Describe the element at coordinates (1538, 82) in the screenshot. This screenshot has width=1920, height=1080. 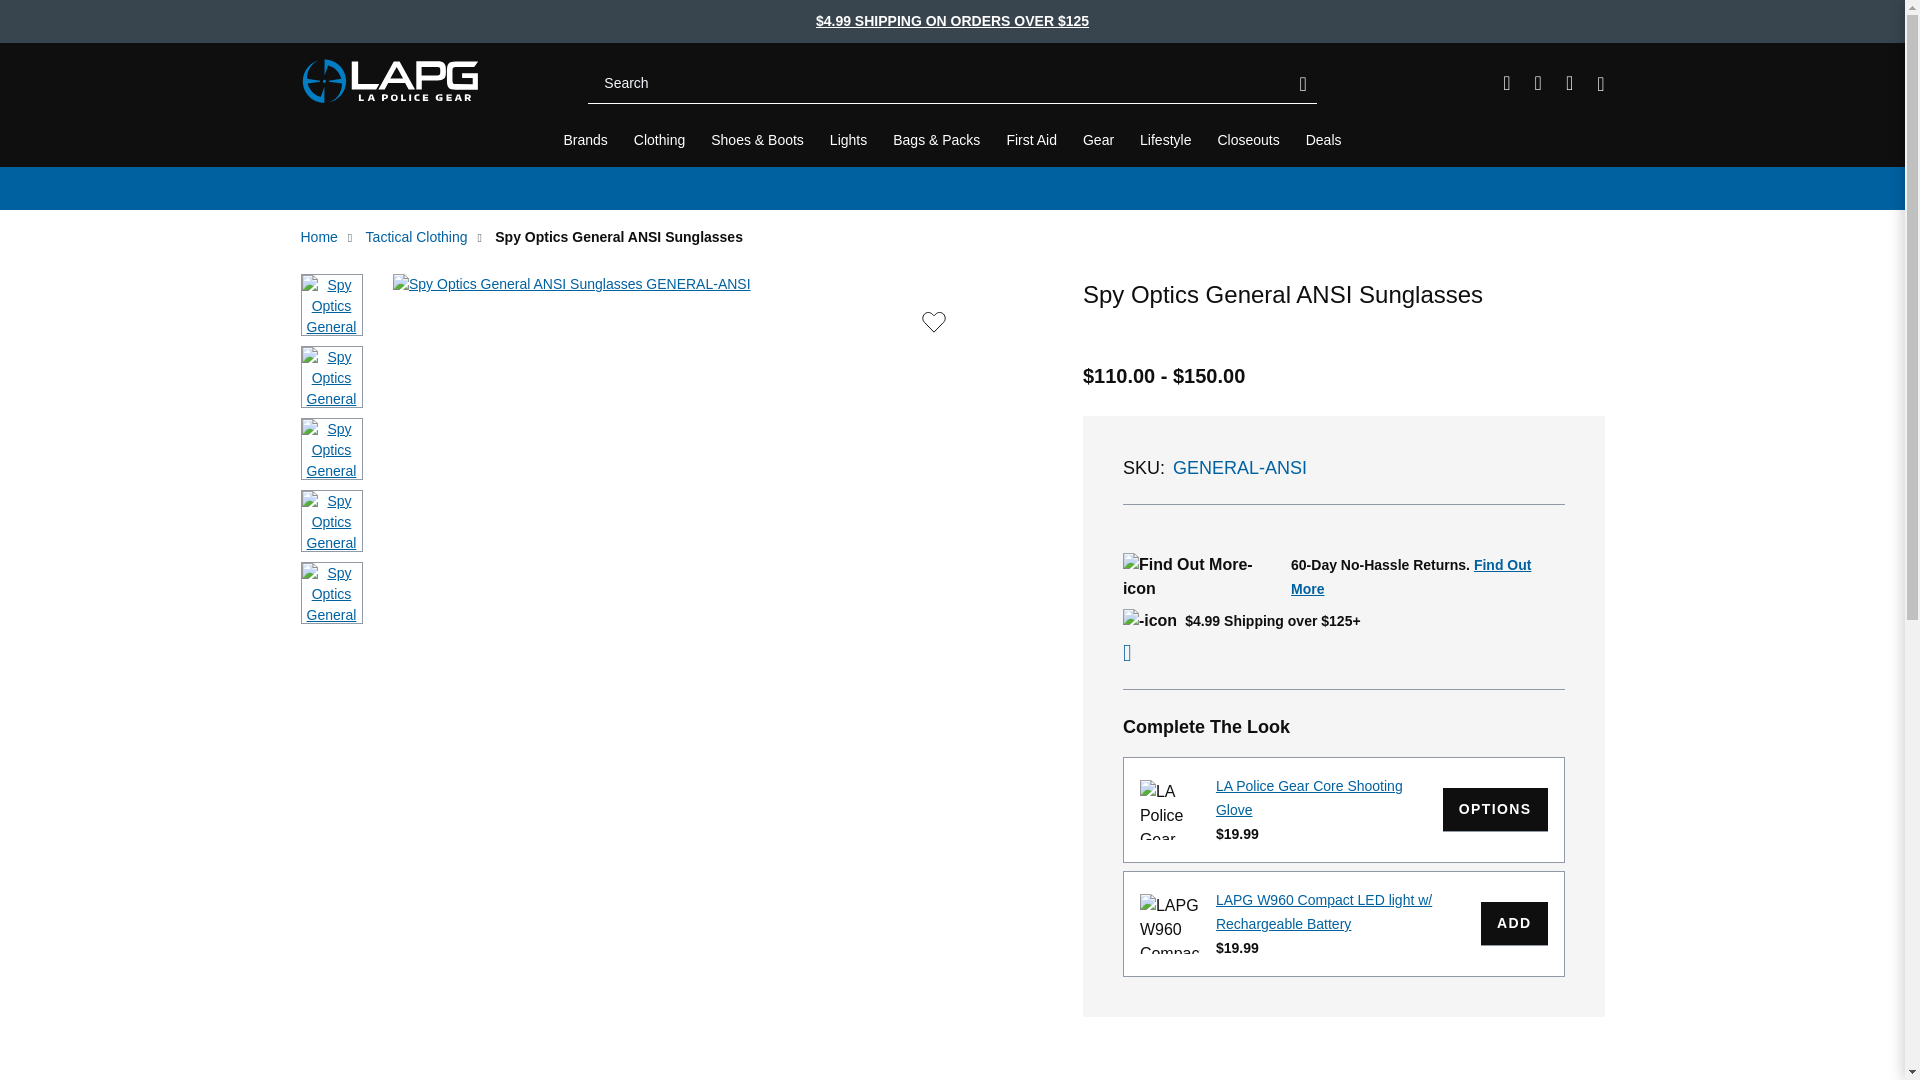
I see `Rewards` at that location.